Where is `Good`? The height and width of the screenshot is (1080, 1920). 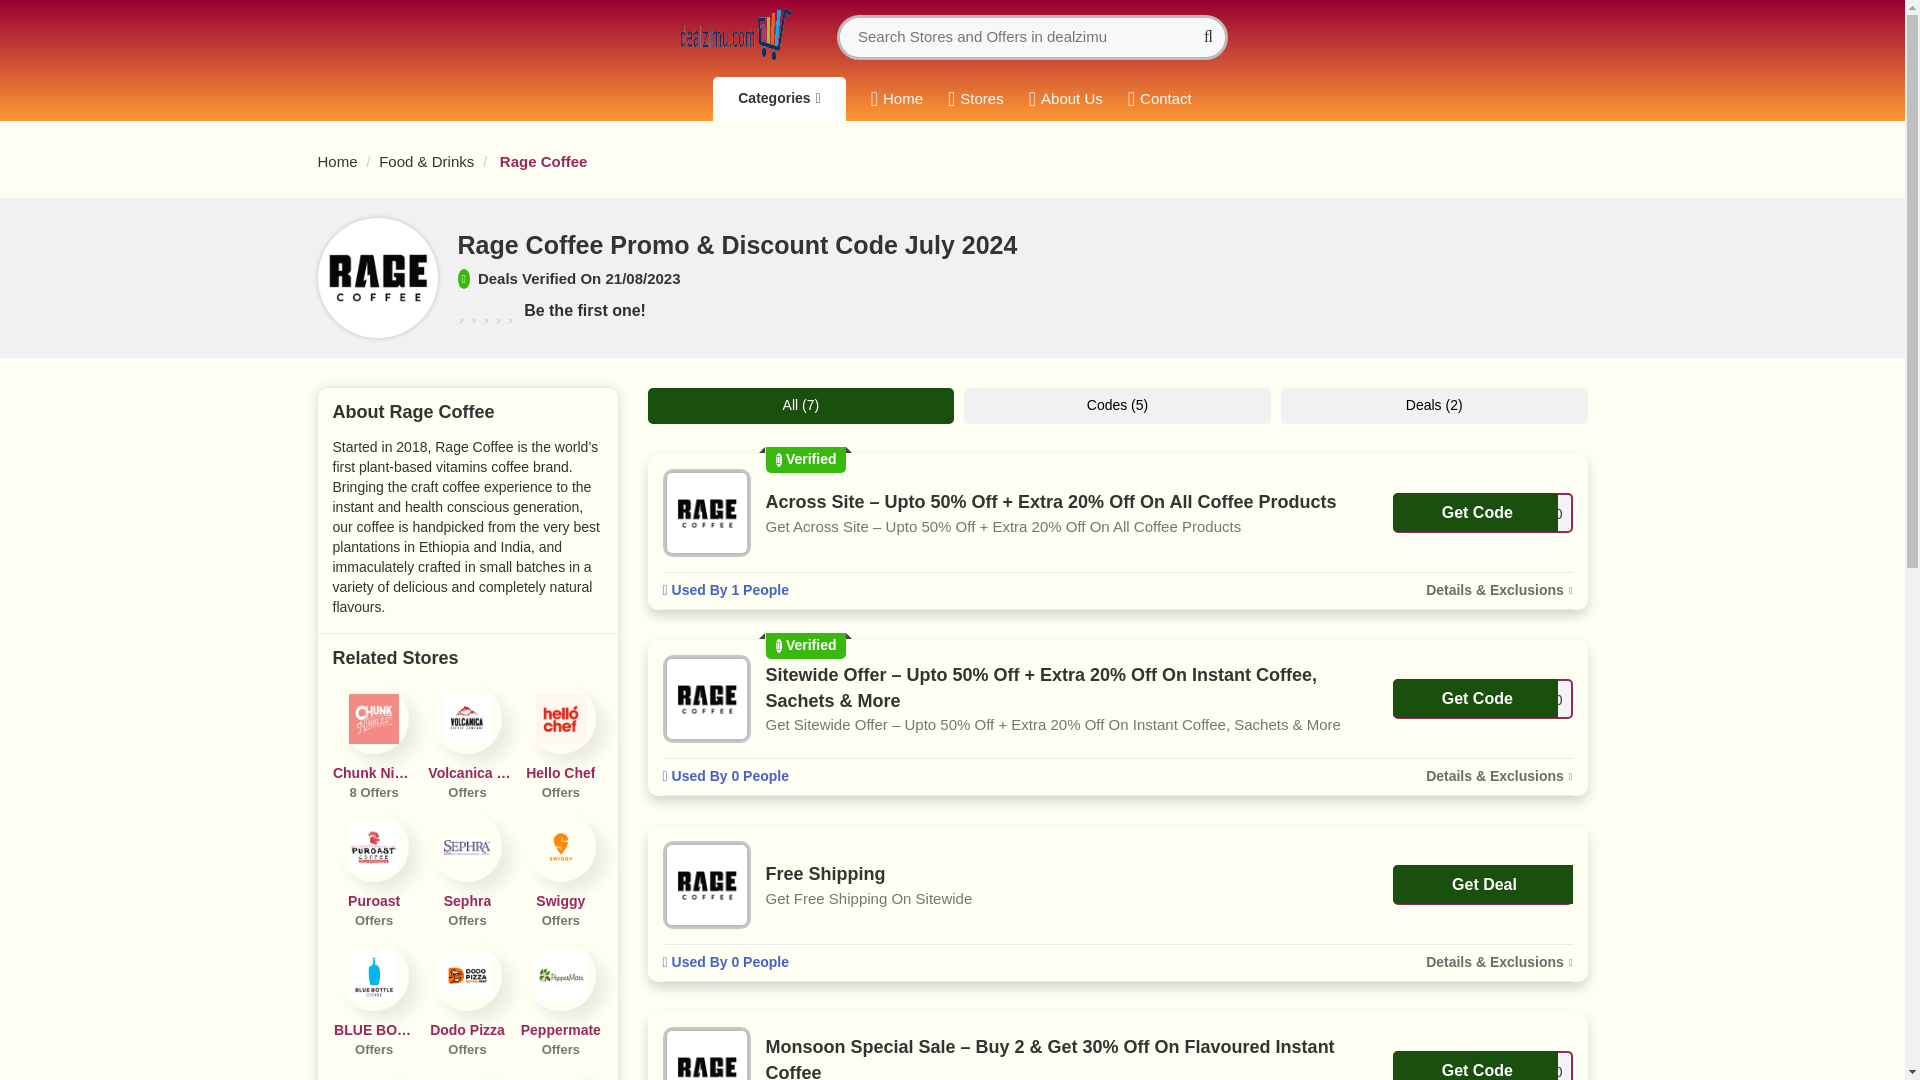 Good is located at coordinates (510, 312).